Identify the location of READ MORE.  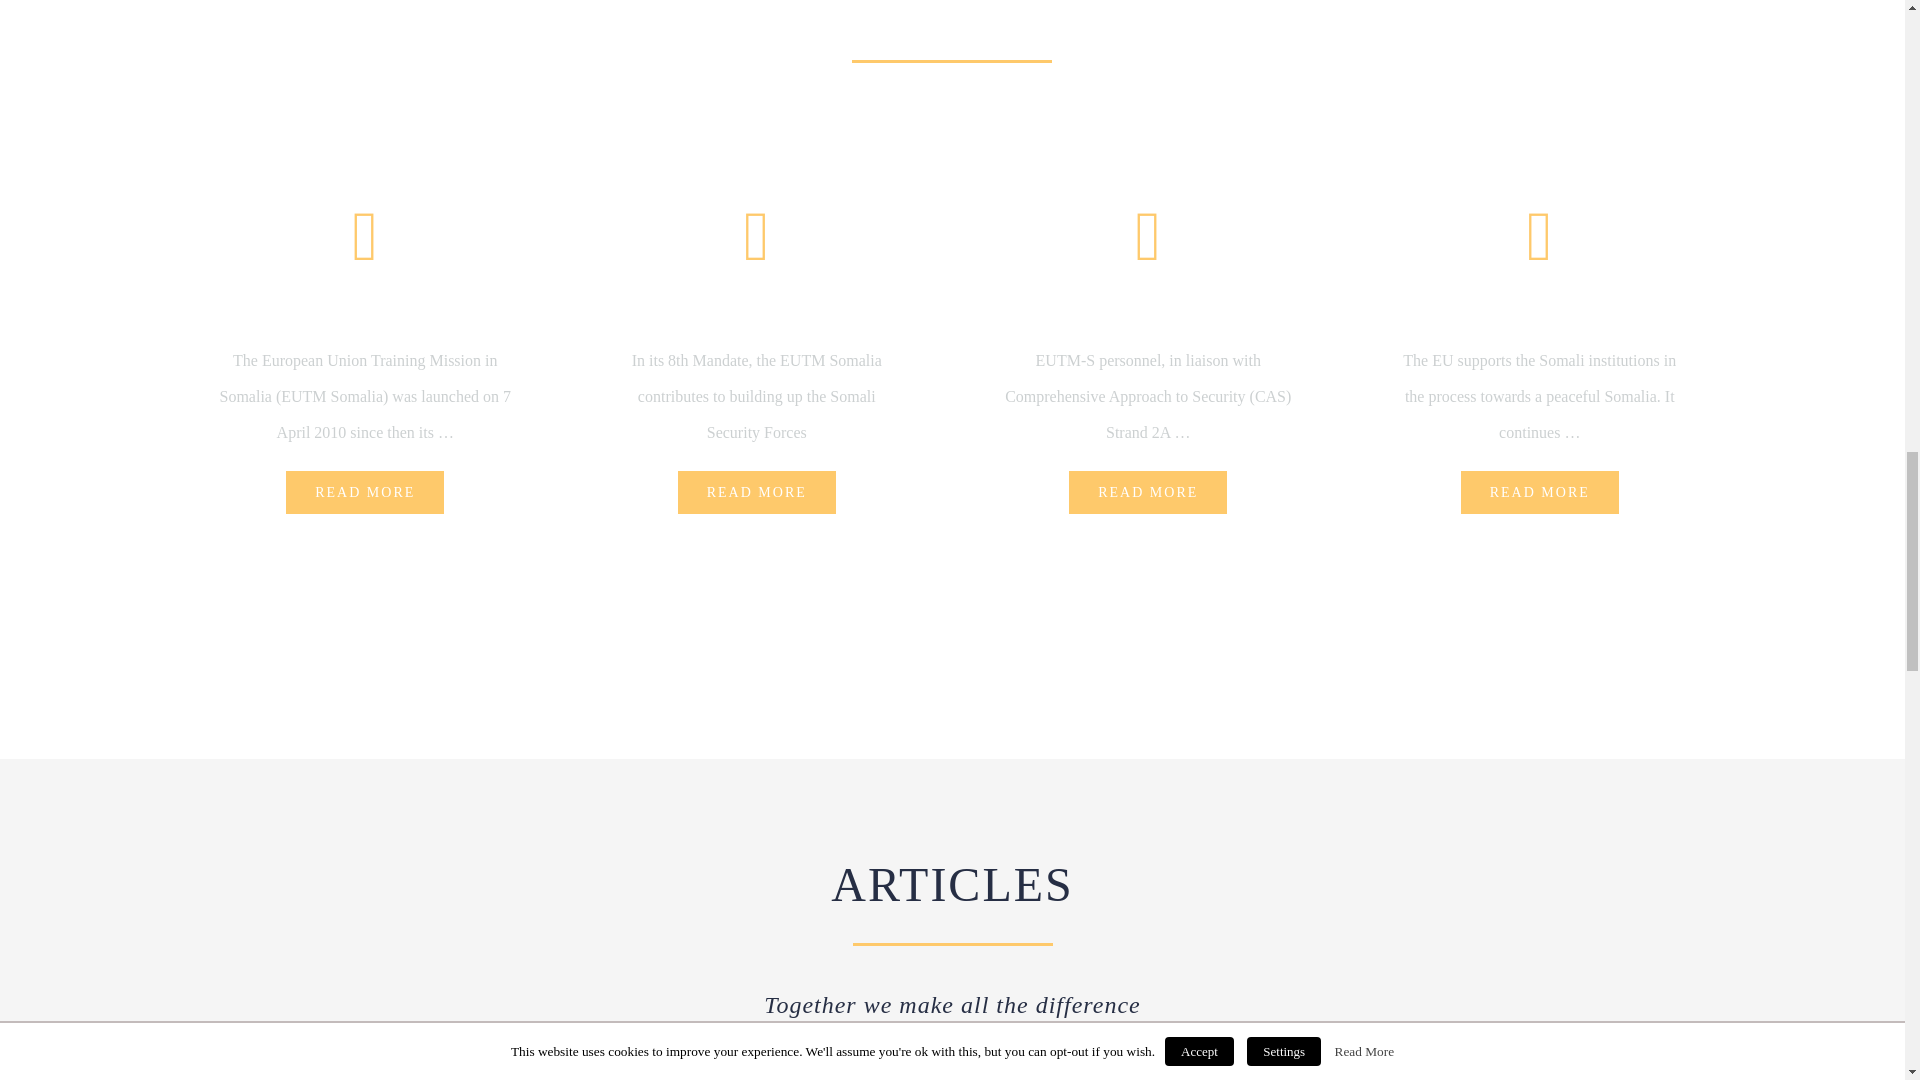
(756, 492).